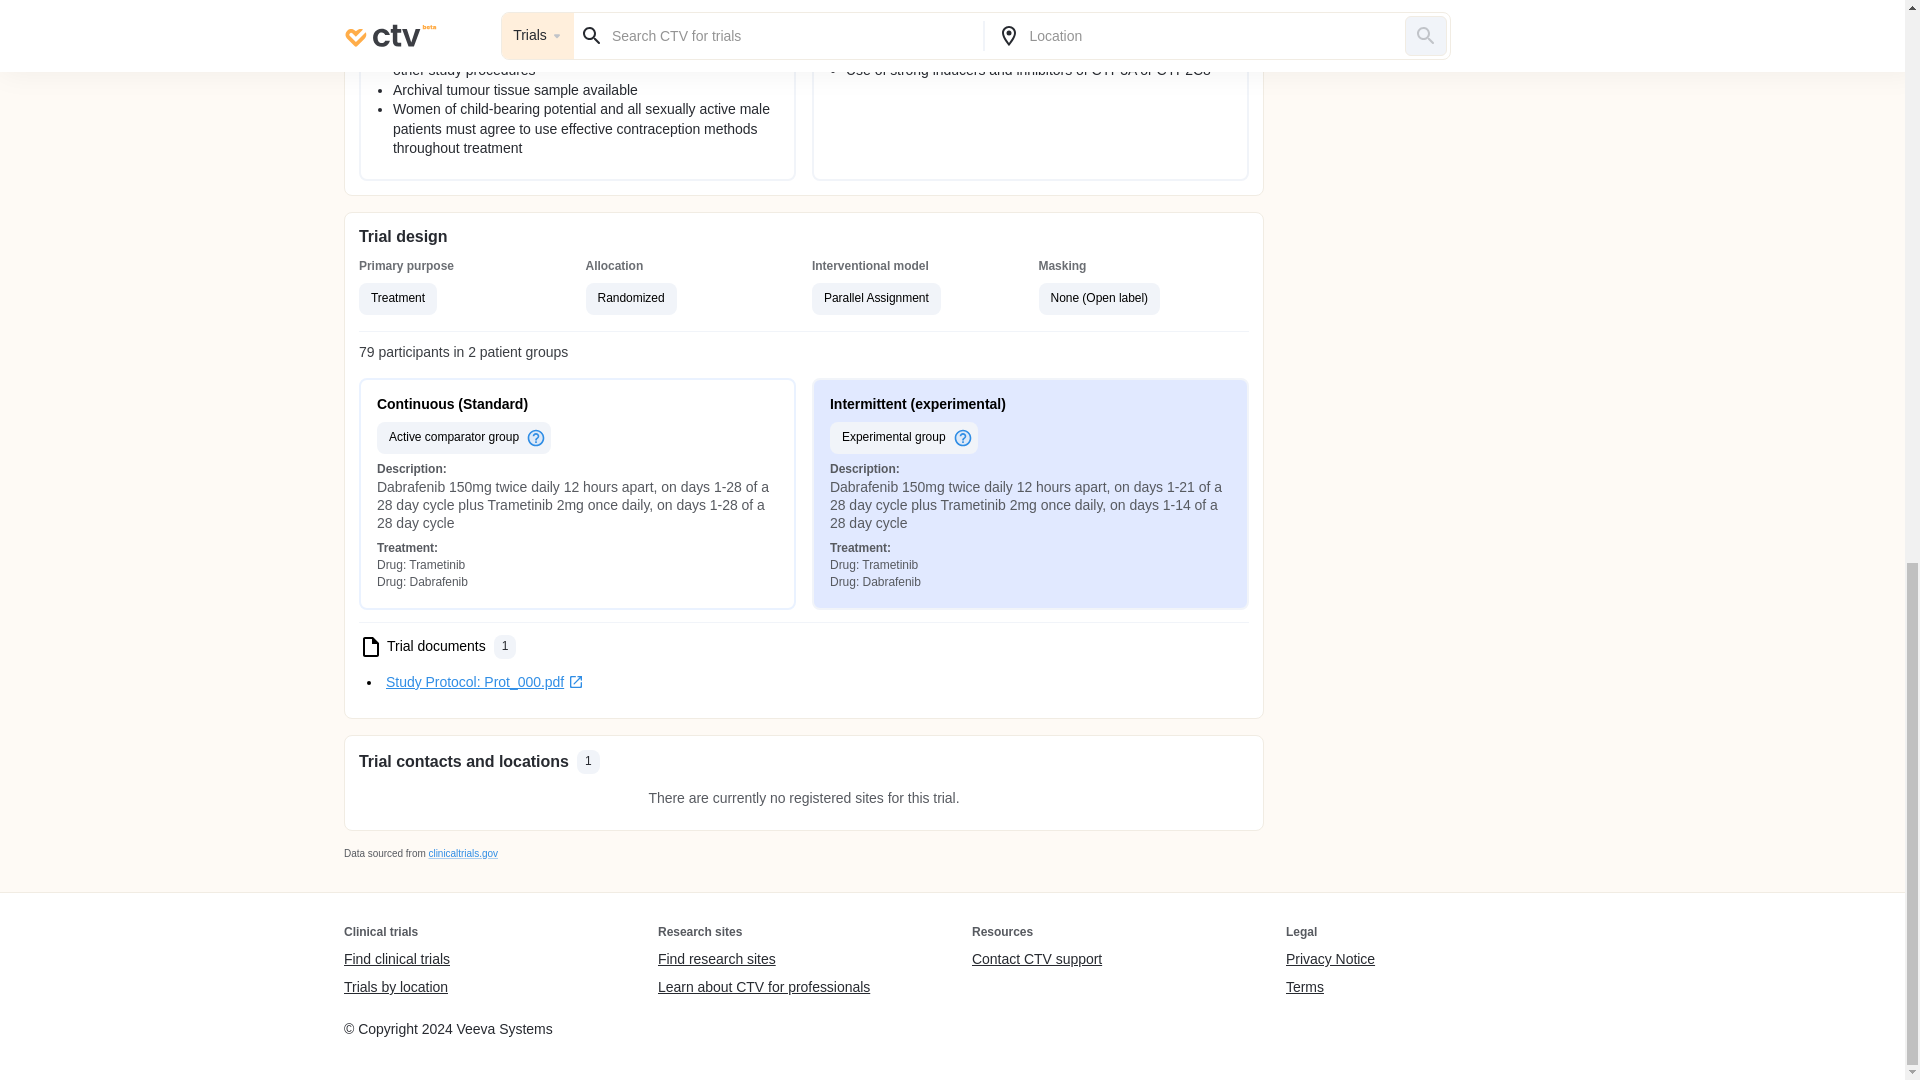 The width and height of the screenshot is (1920, 1080). I want to click on Terms, so click(1330, 987).